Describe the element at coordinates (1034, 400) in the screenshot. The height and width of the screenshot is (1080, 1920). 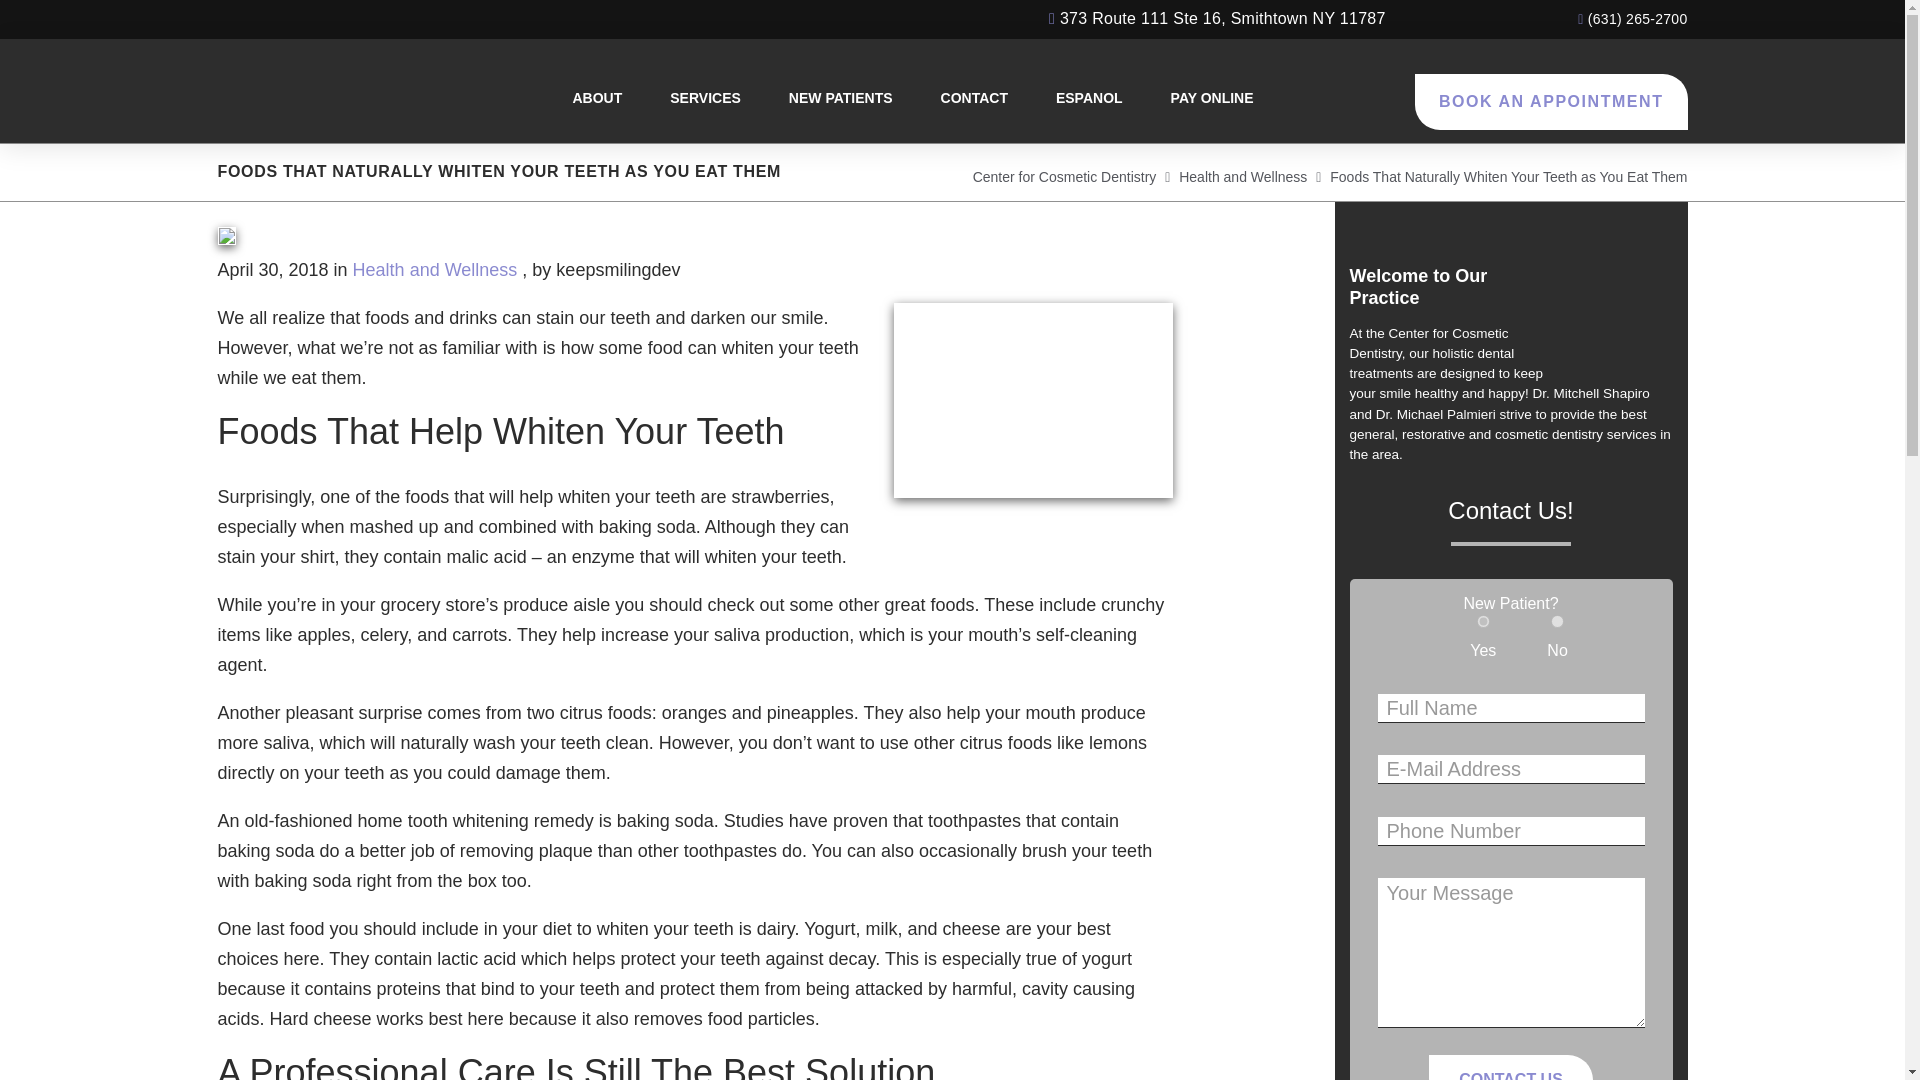
I see `Dental friendly foods that help whiten your teeth. ` at that location.